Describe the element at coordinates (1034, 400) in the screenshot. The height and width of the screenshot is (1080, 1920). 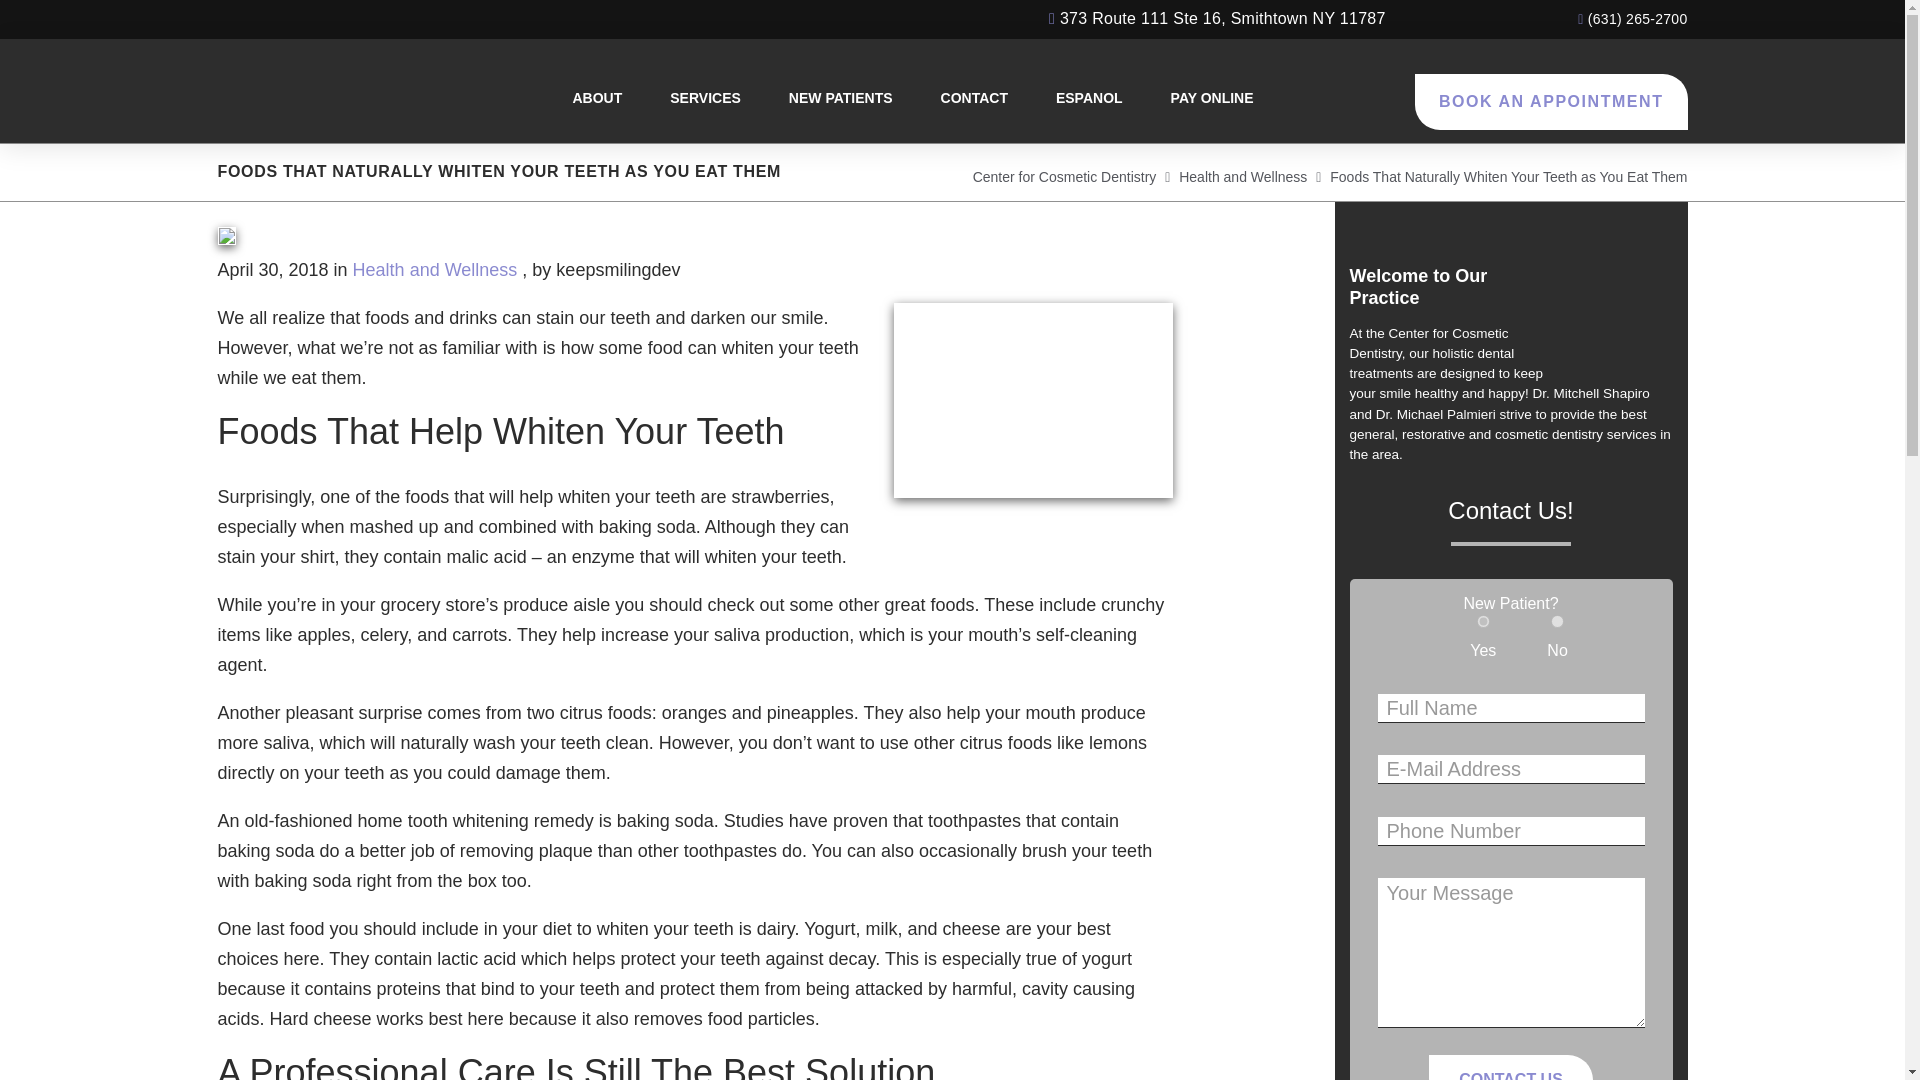
I see `Dental friendly foods that help whiten your teeth. ` at that location.